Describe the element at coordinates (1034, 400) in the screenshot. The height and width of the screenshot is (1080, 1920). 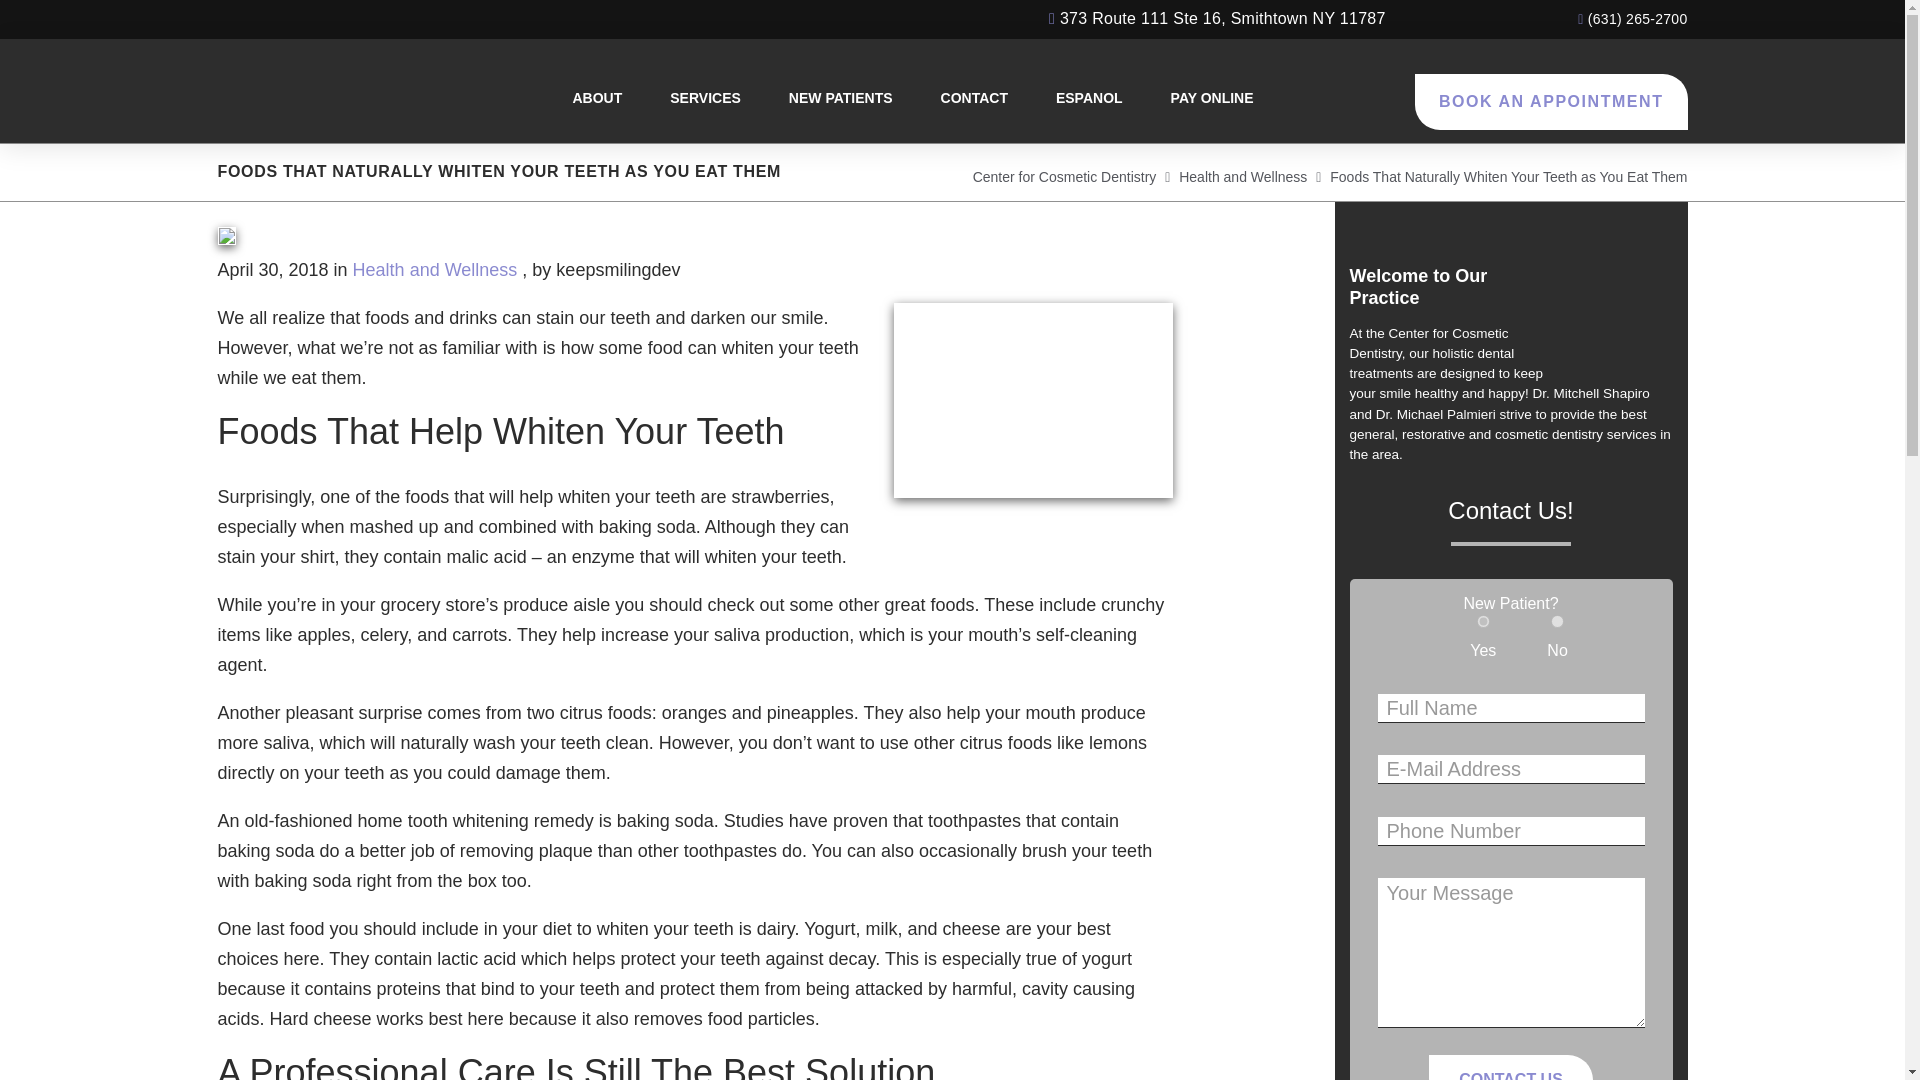
I see `Dental friendly foods that help whiten your teeth. ` at that location.